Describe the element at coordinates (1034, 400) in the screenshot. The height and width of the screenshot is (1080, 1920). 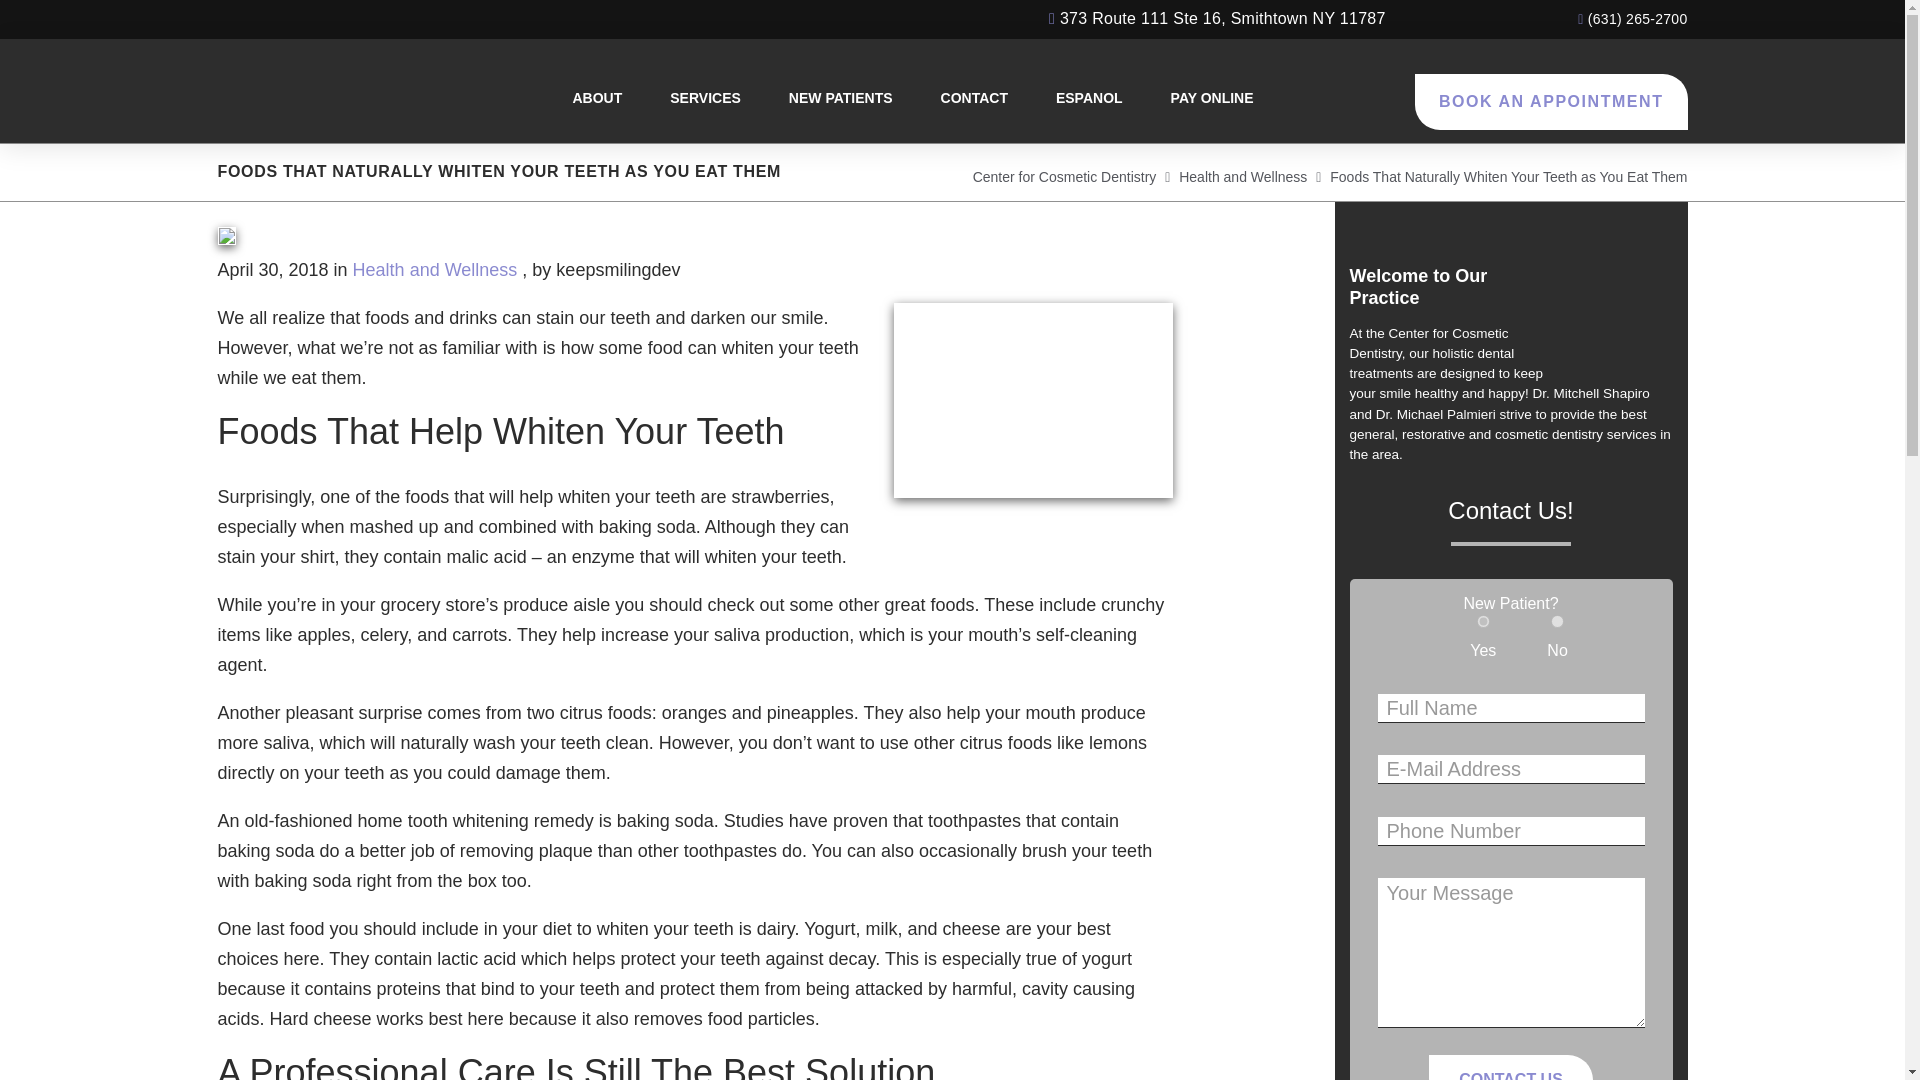
I see `Dental friendly foods that help whiten your teeth. ` at that location.